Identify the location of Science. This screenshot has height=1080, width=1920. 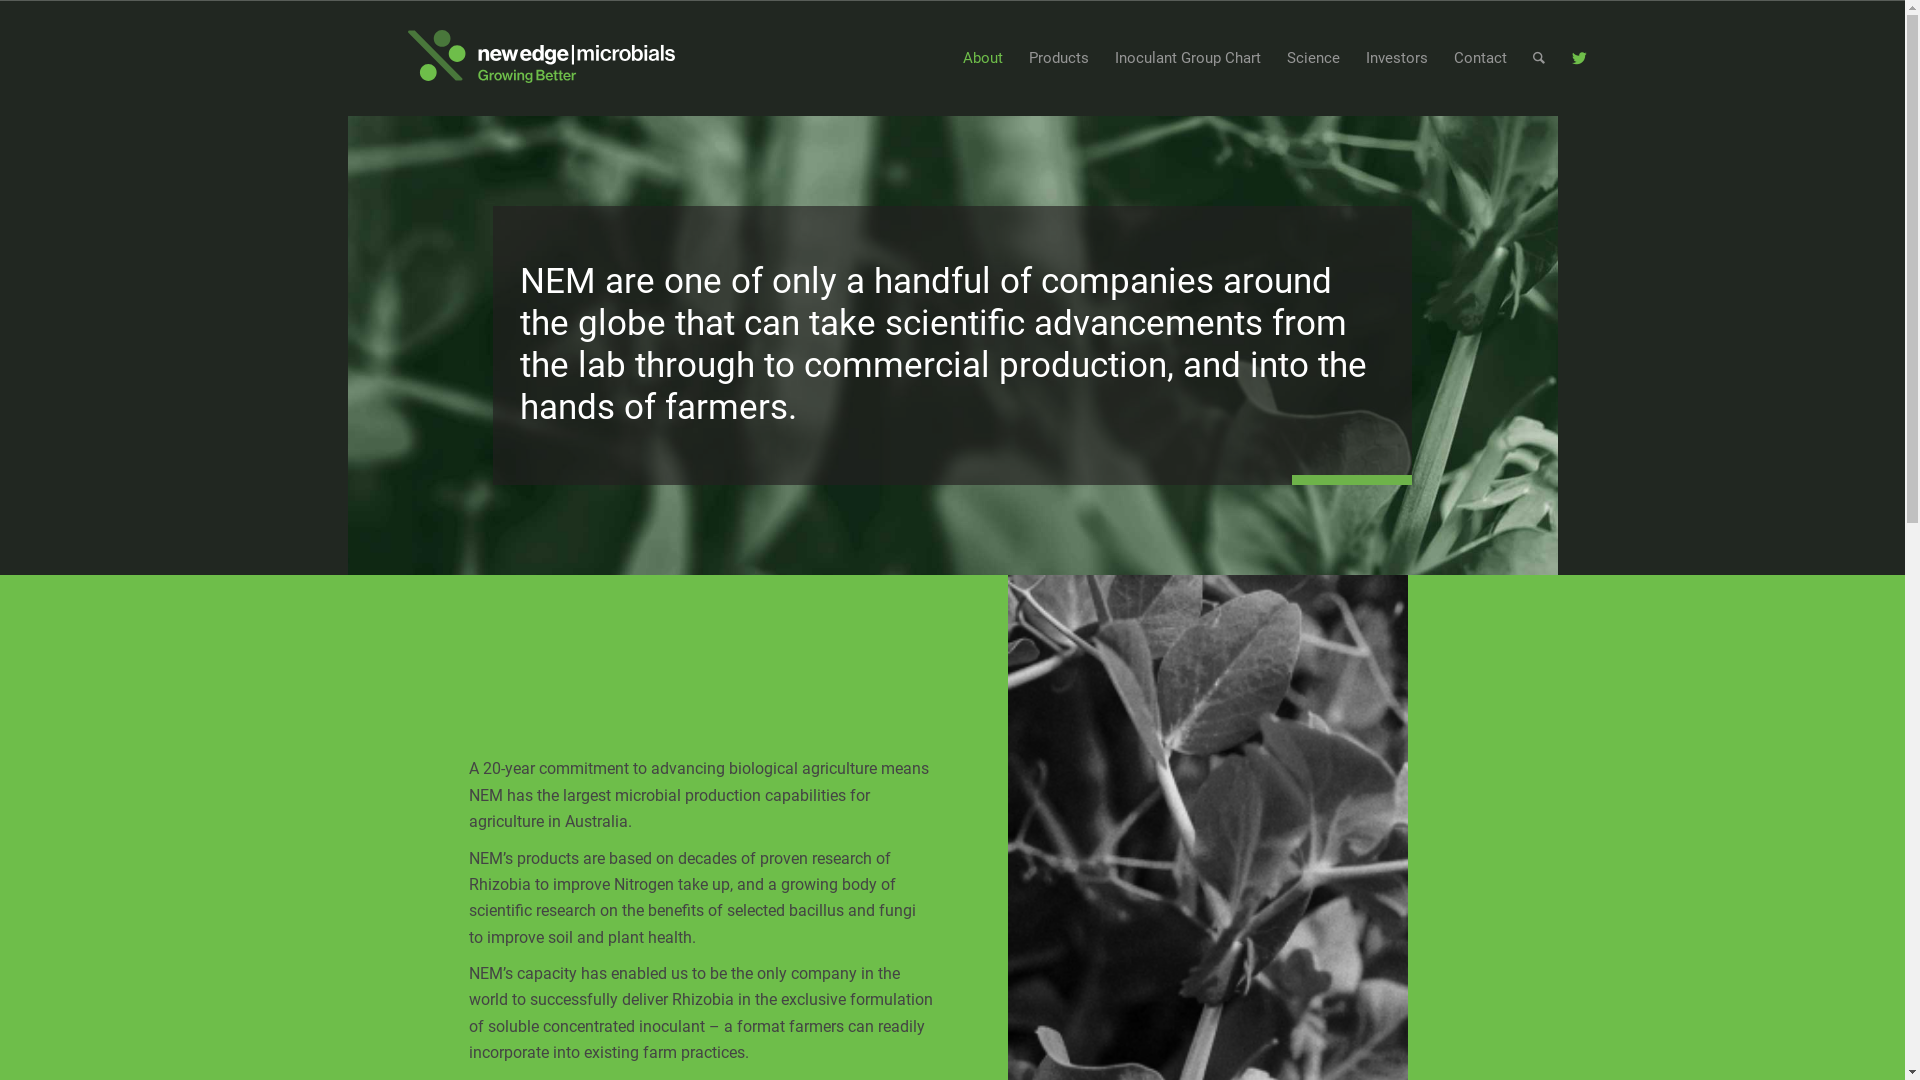
(1314, 58).